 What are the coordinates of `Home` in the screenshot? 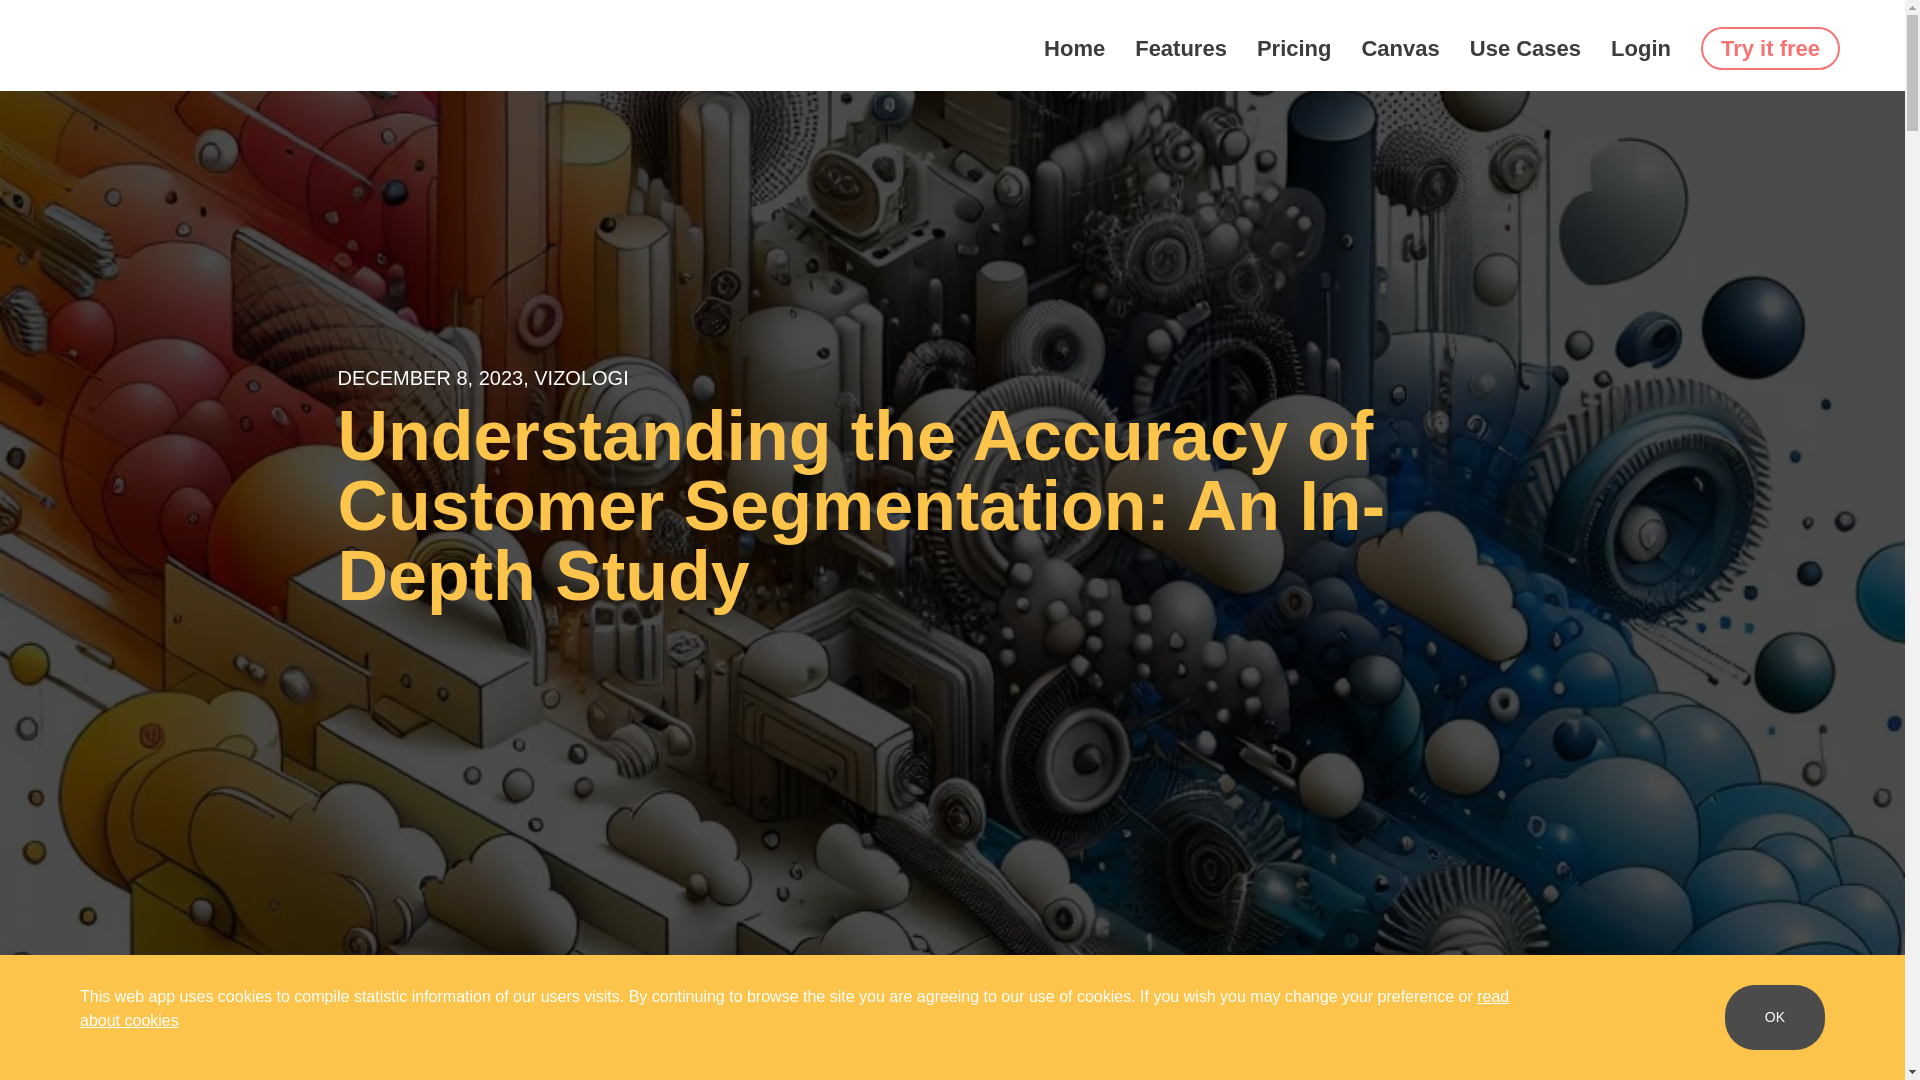 It's located at (1074, 48).